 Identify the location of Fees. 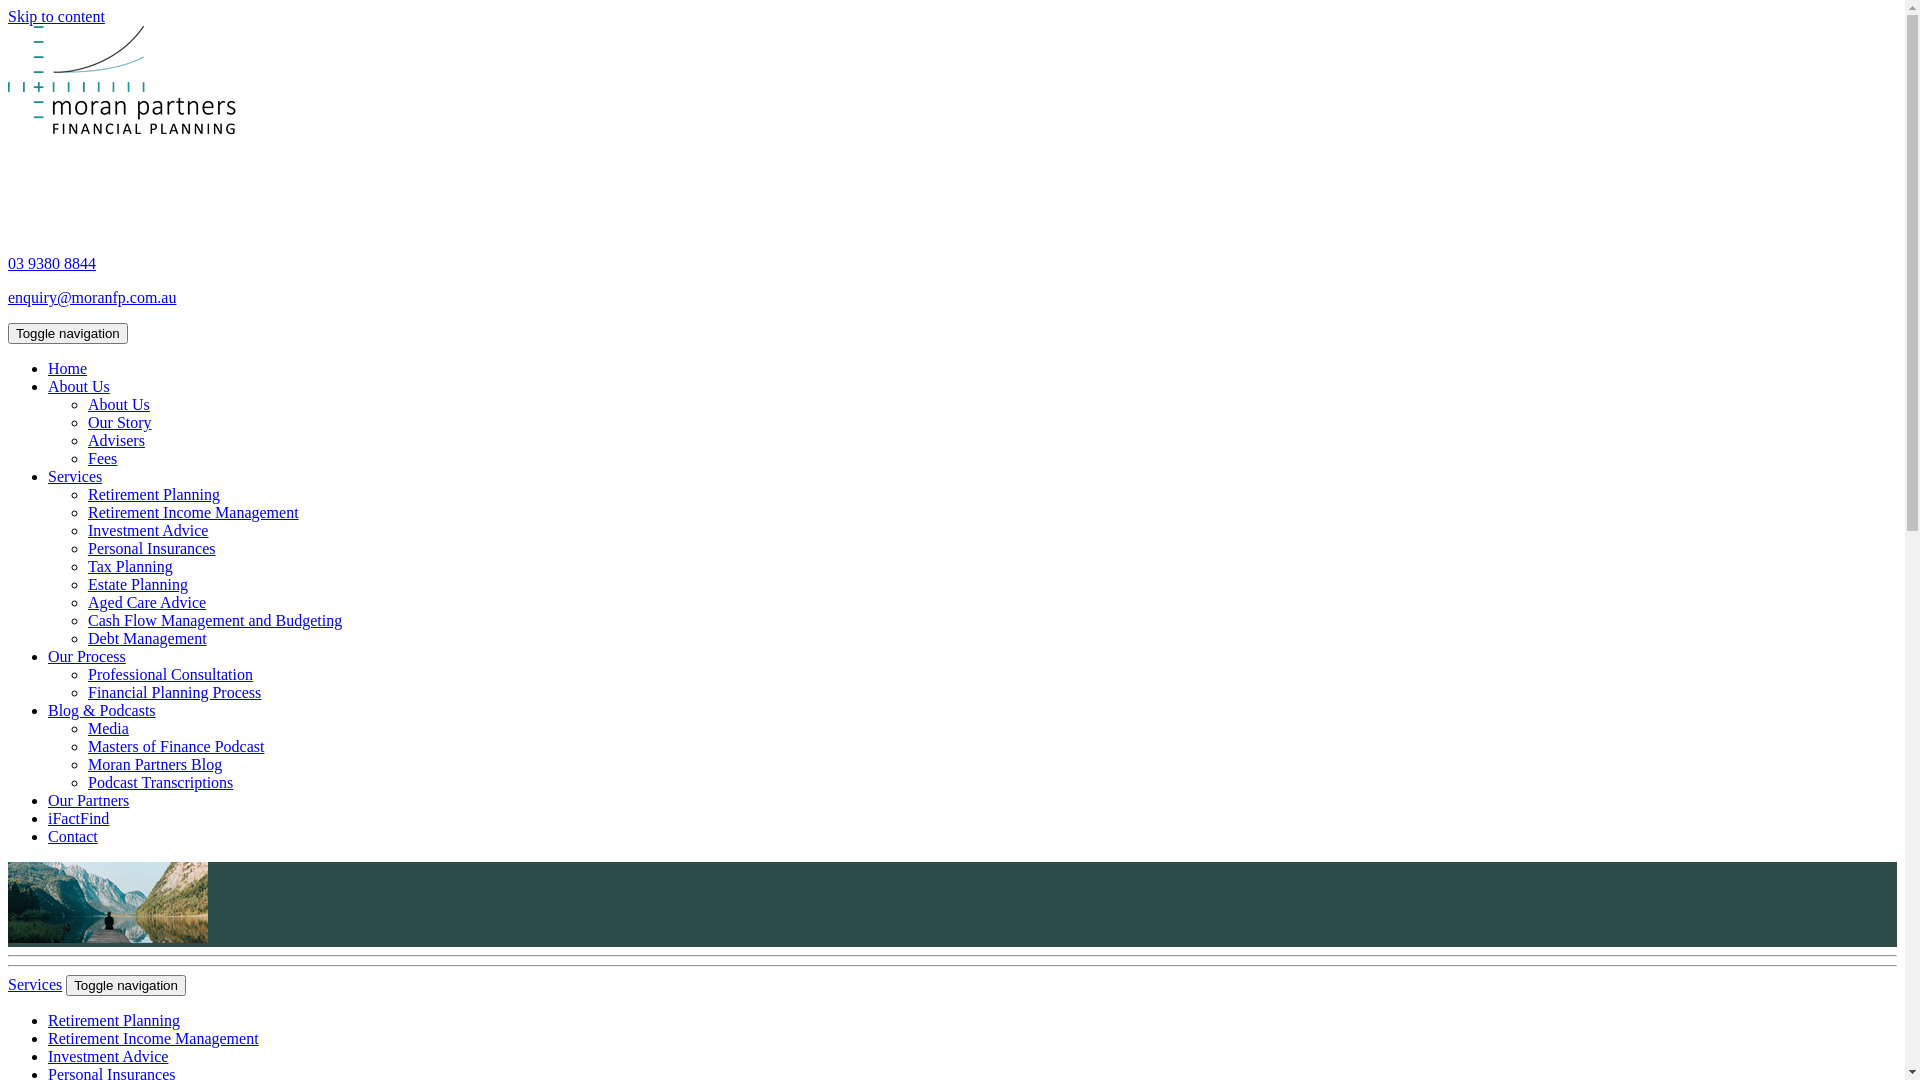
(102, 458).